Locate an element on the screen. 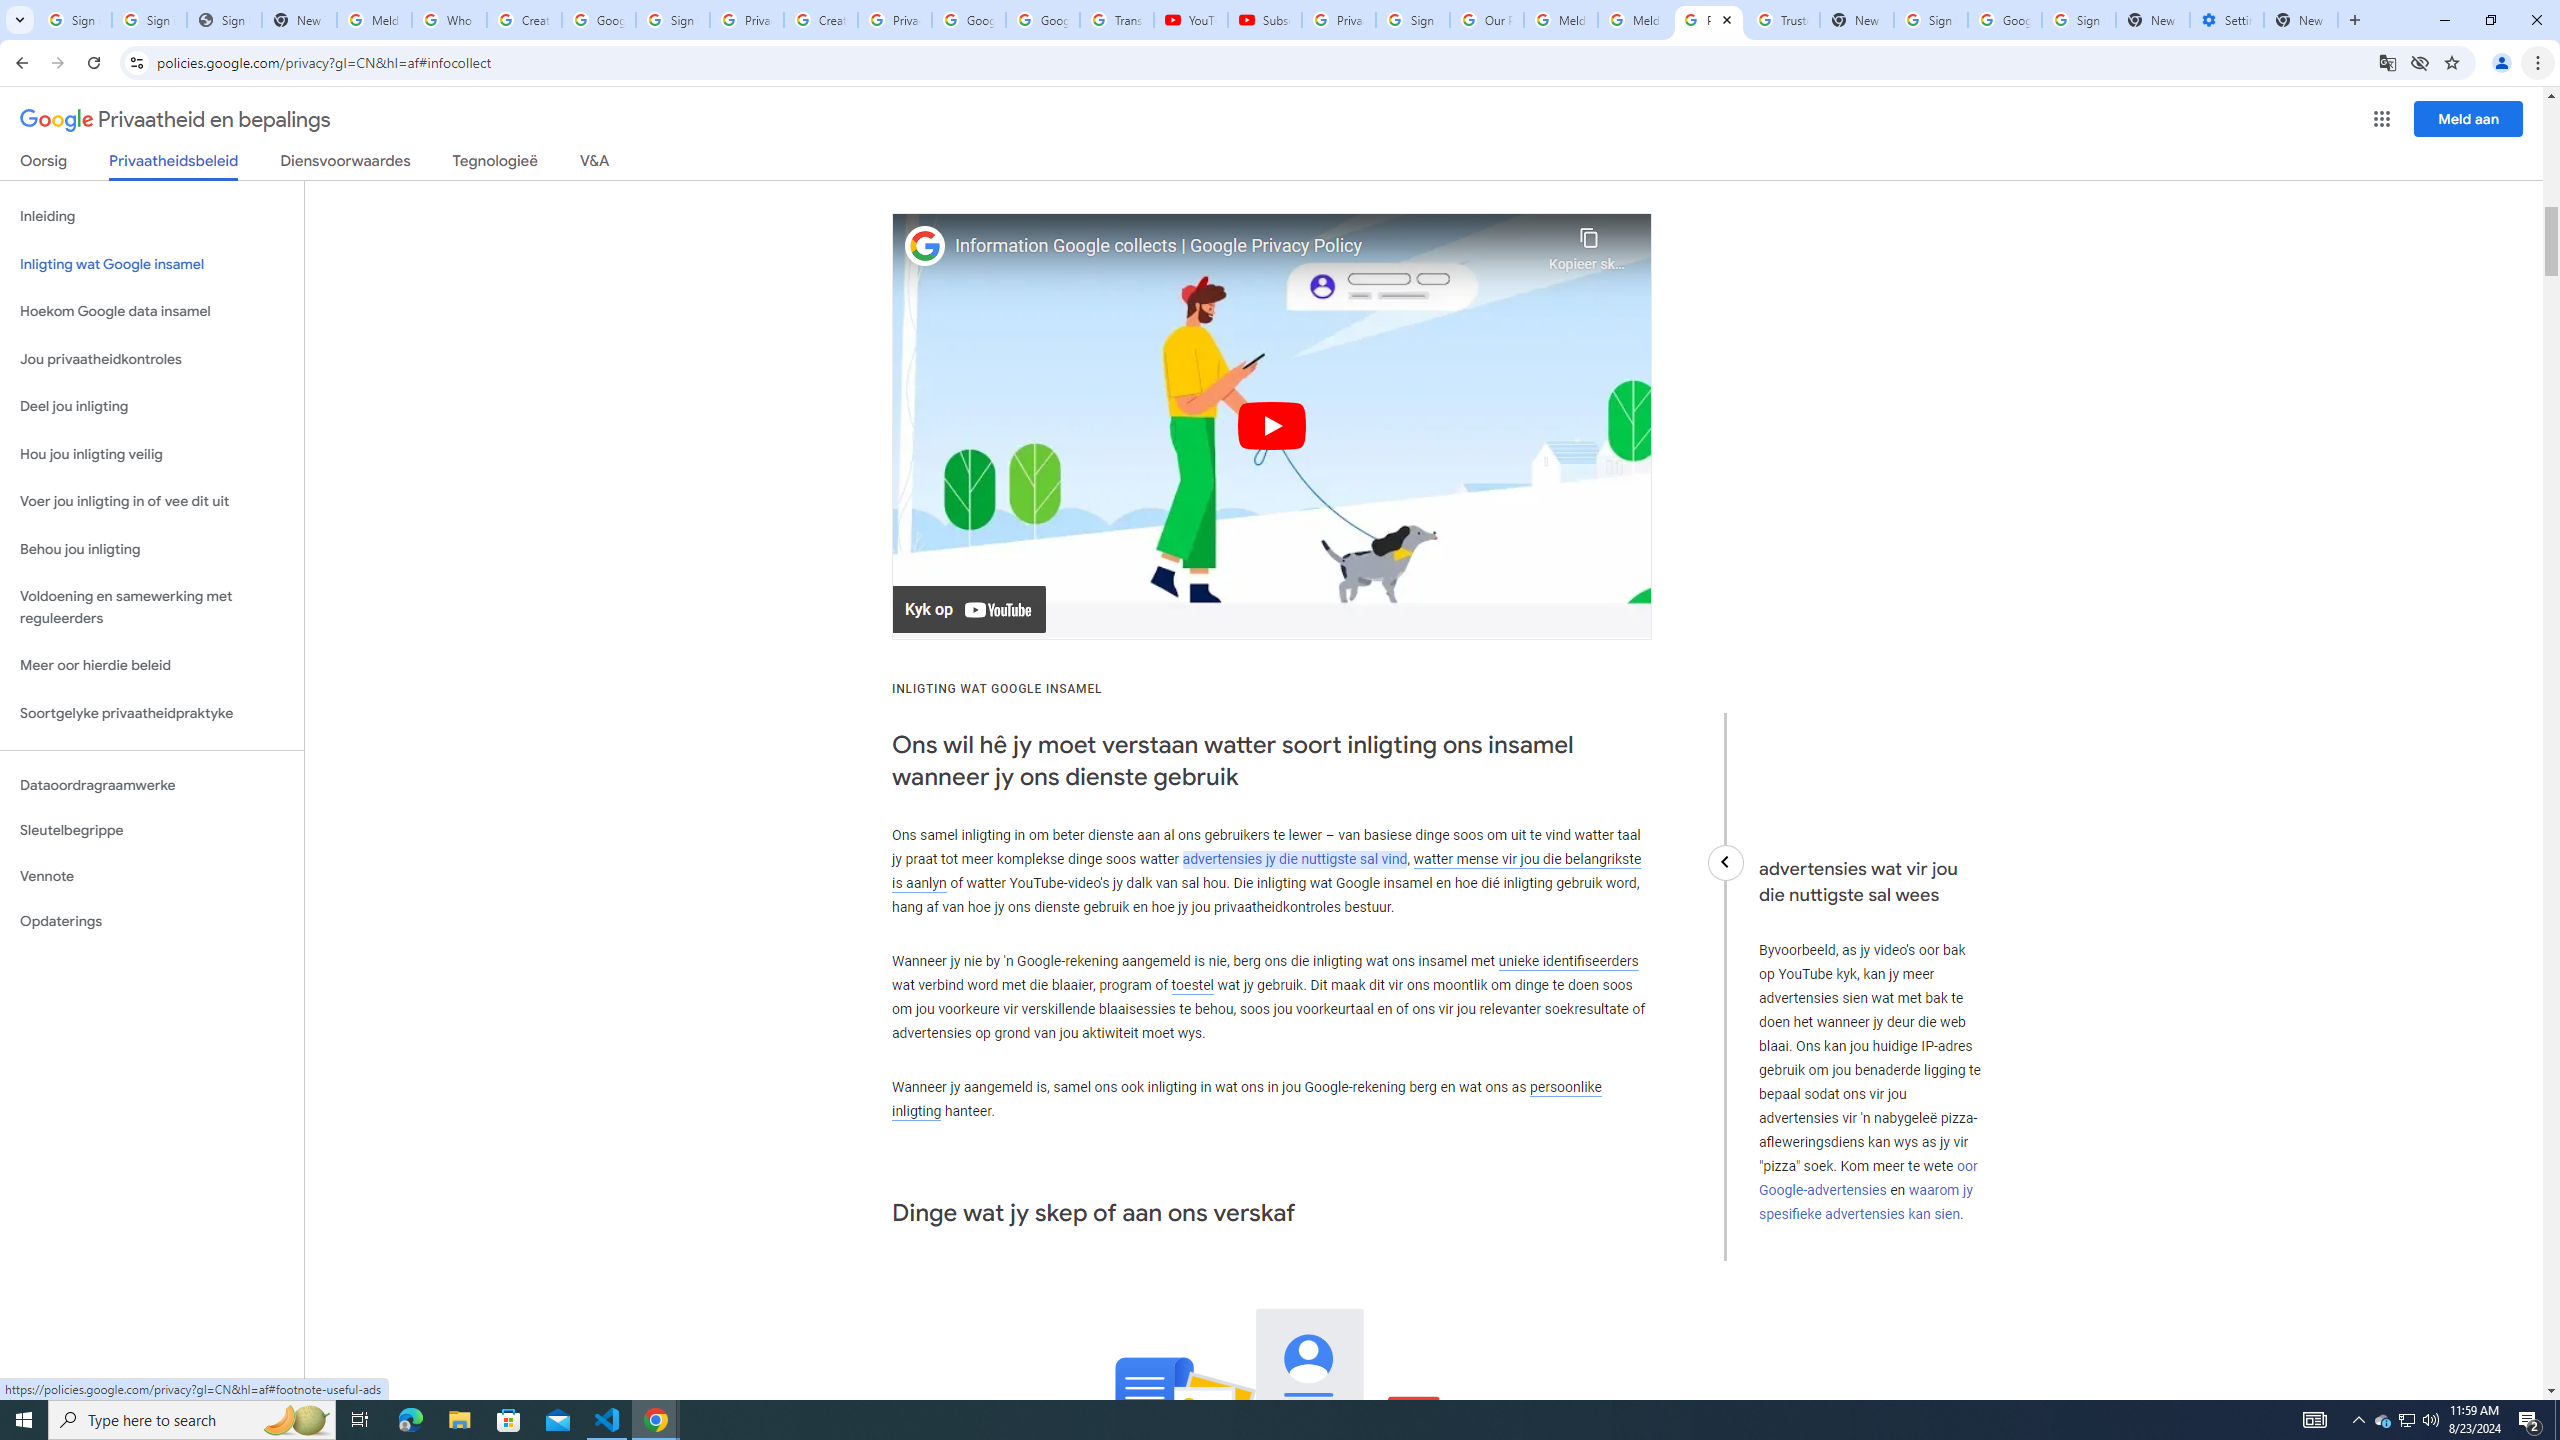 The width and height of the screenshot is (2560, 1440). Jou privaatheidkontroles is located at coordinates (152, 360).